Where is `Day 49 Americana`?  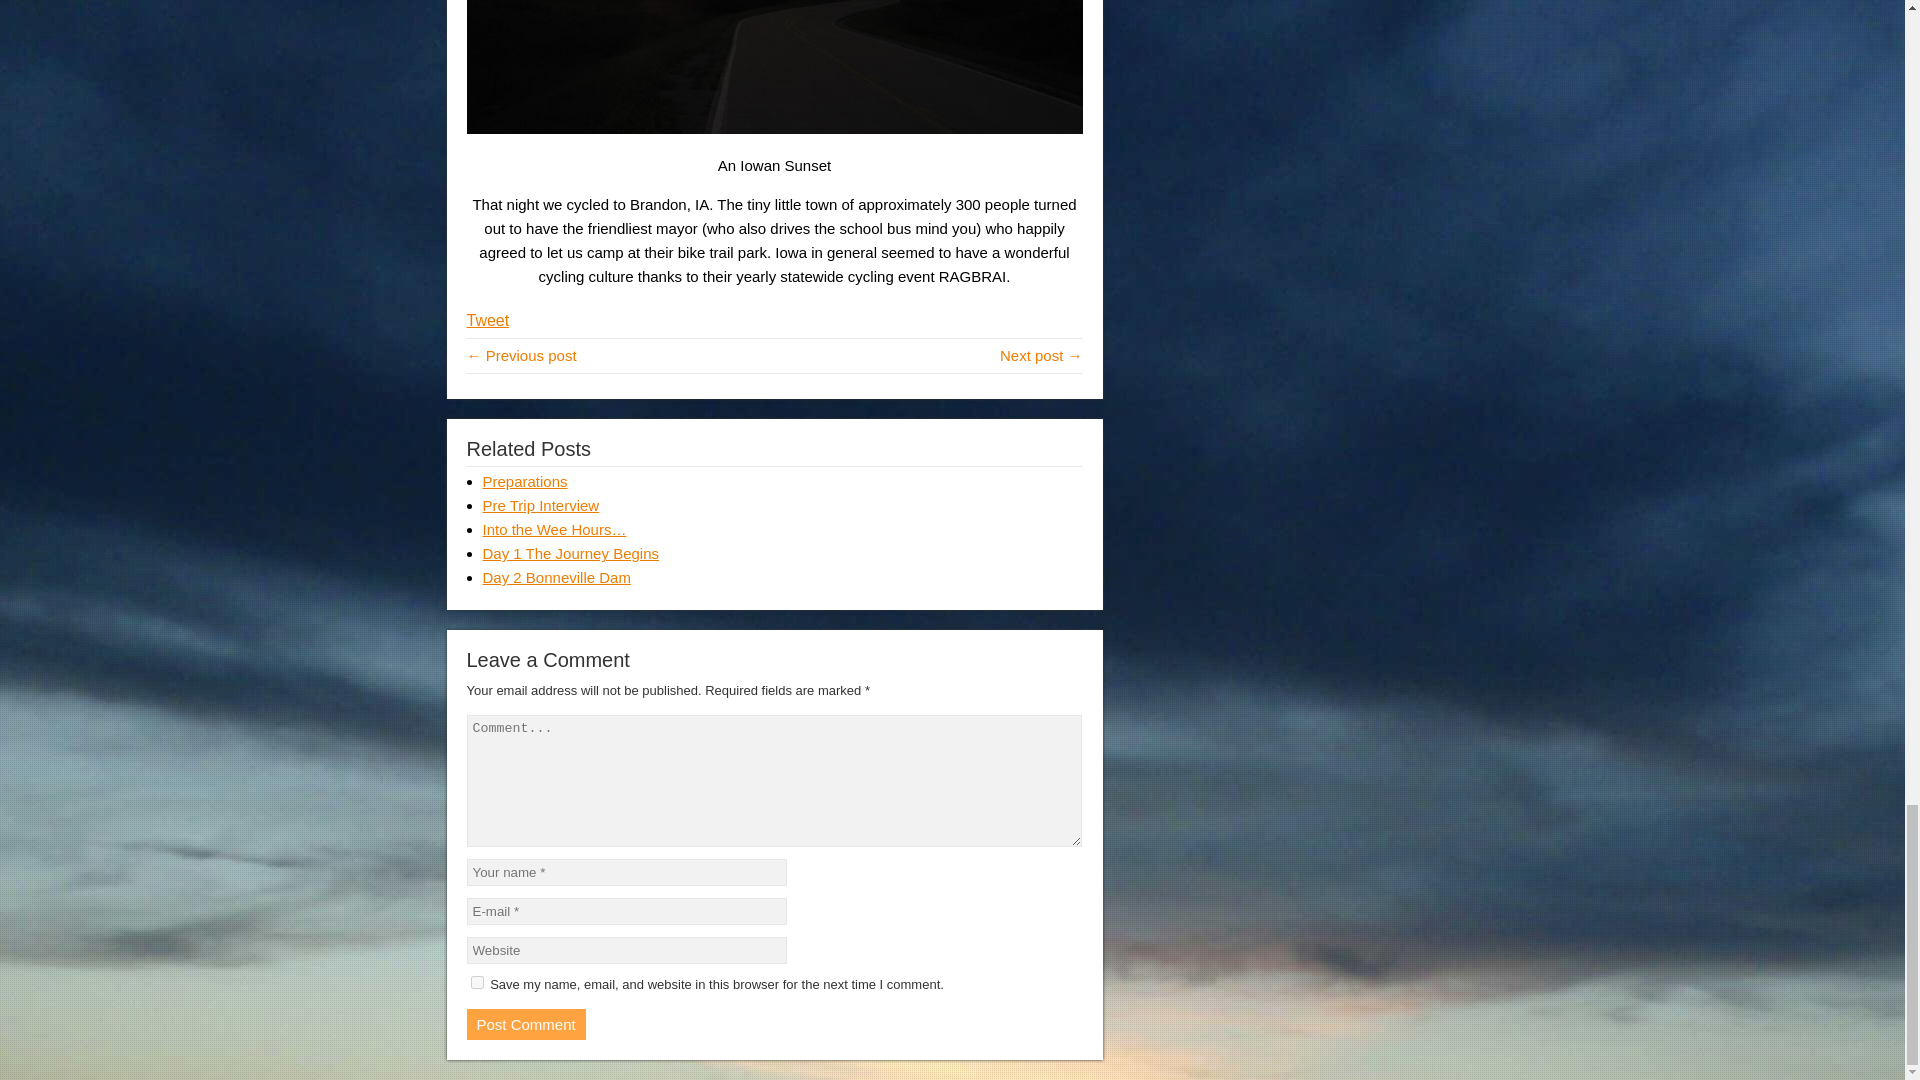 Day 49 Americana is located at coordinates (521, 354).